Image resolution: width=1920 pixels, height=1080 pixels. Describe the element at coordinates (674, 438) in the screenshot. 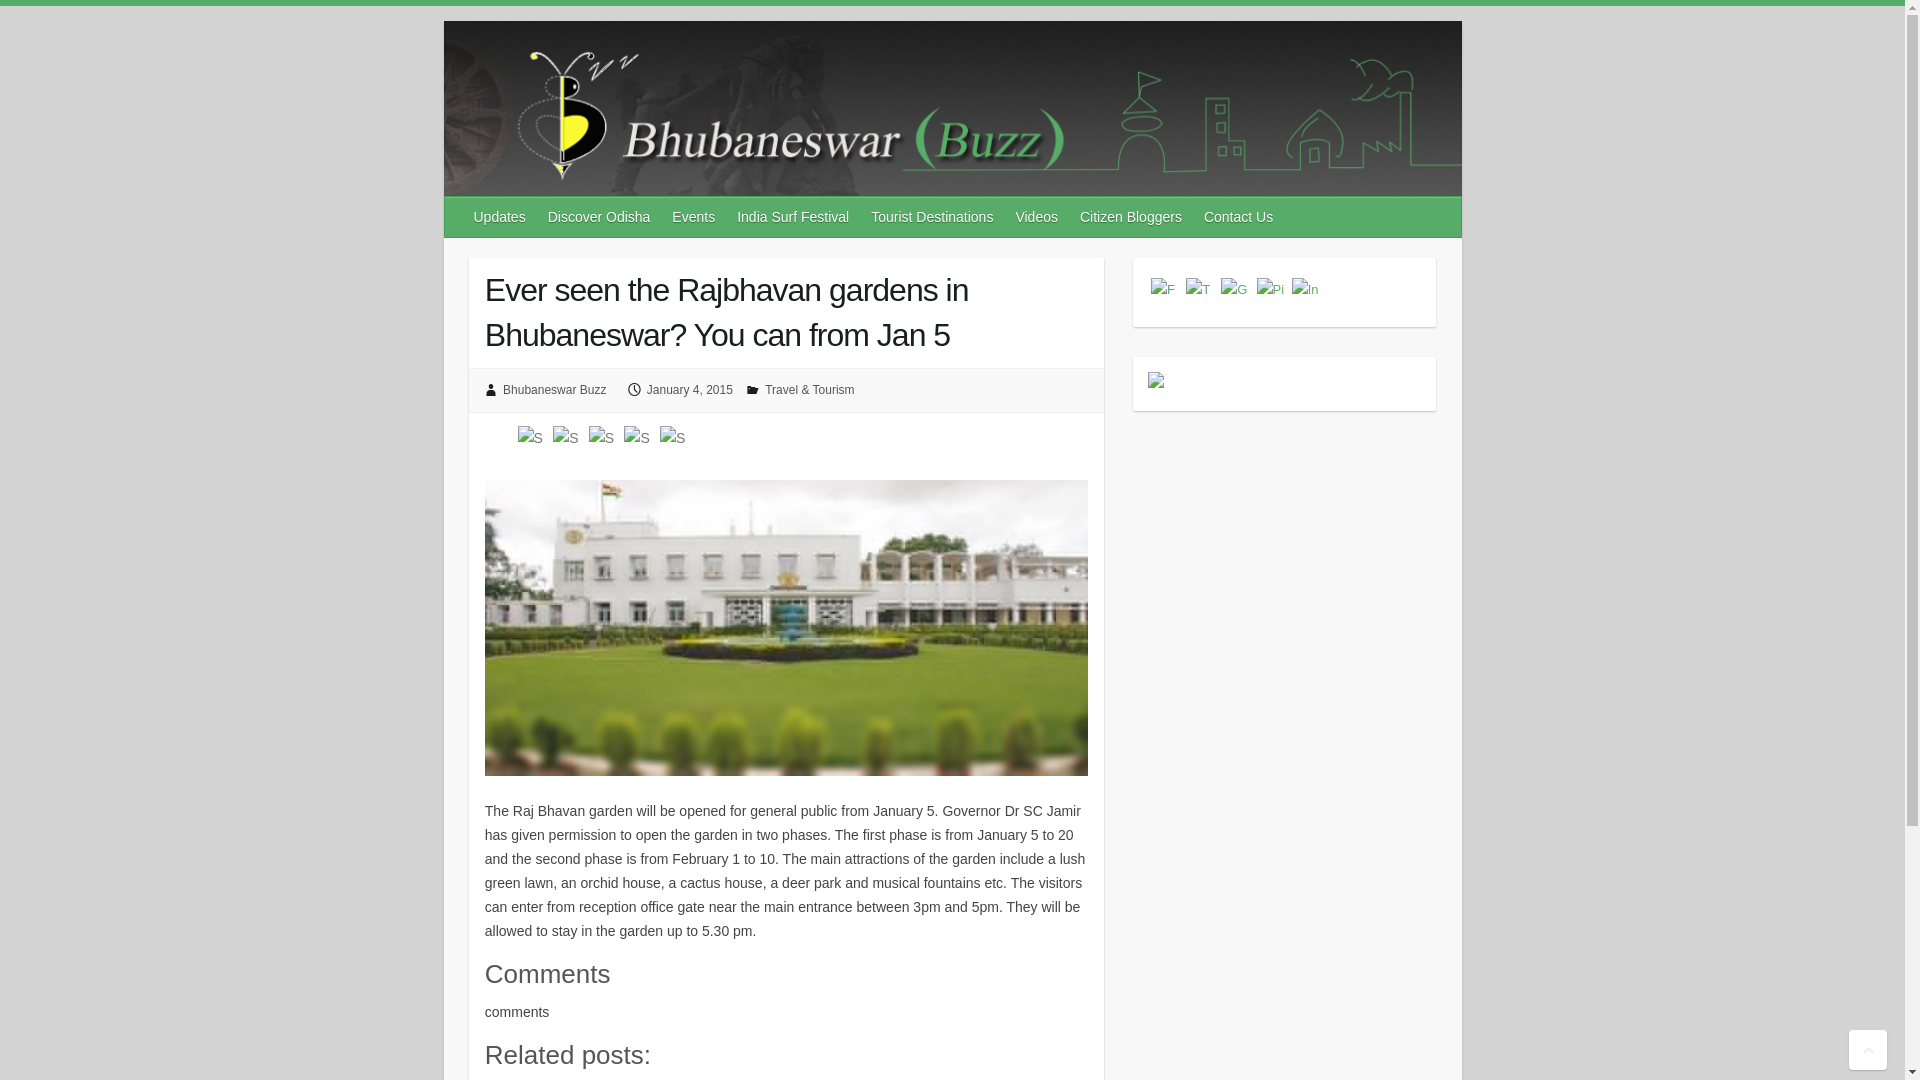

I see `Share via Pinterest` at that location.